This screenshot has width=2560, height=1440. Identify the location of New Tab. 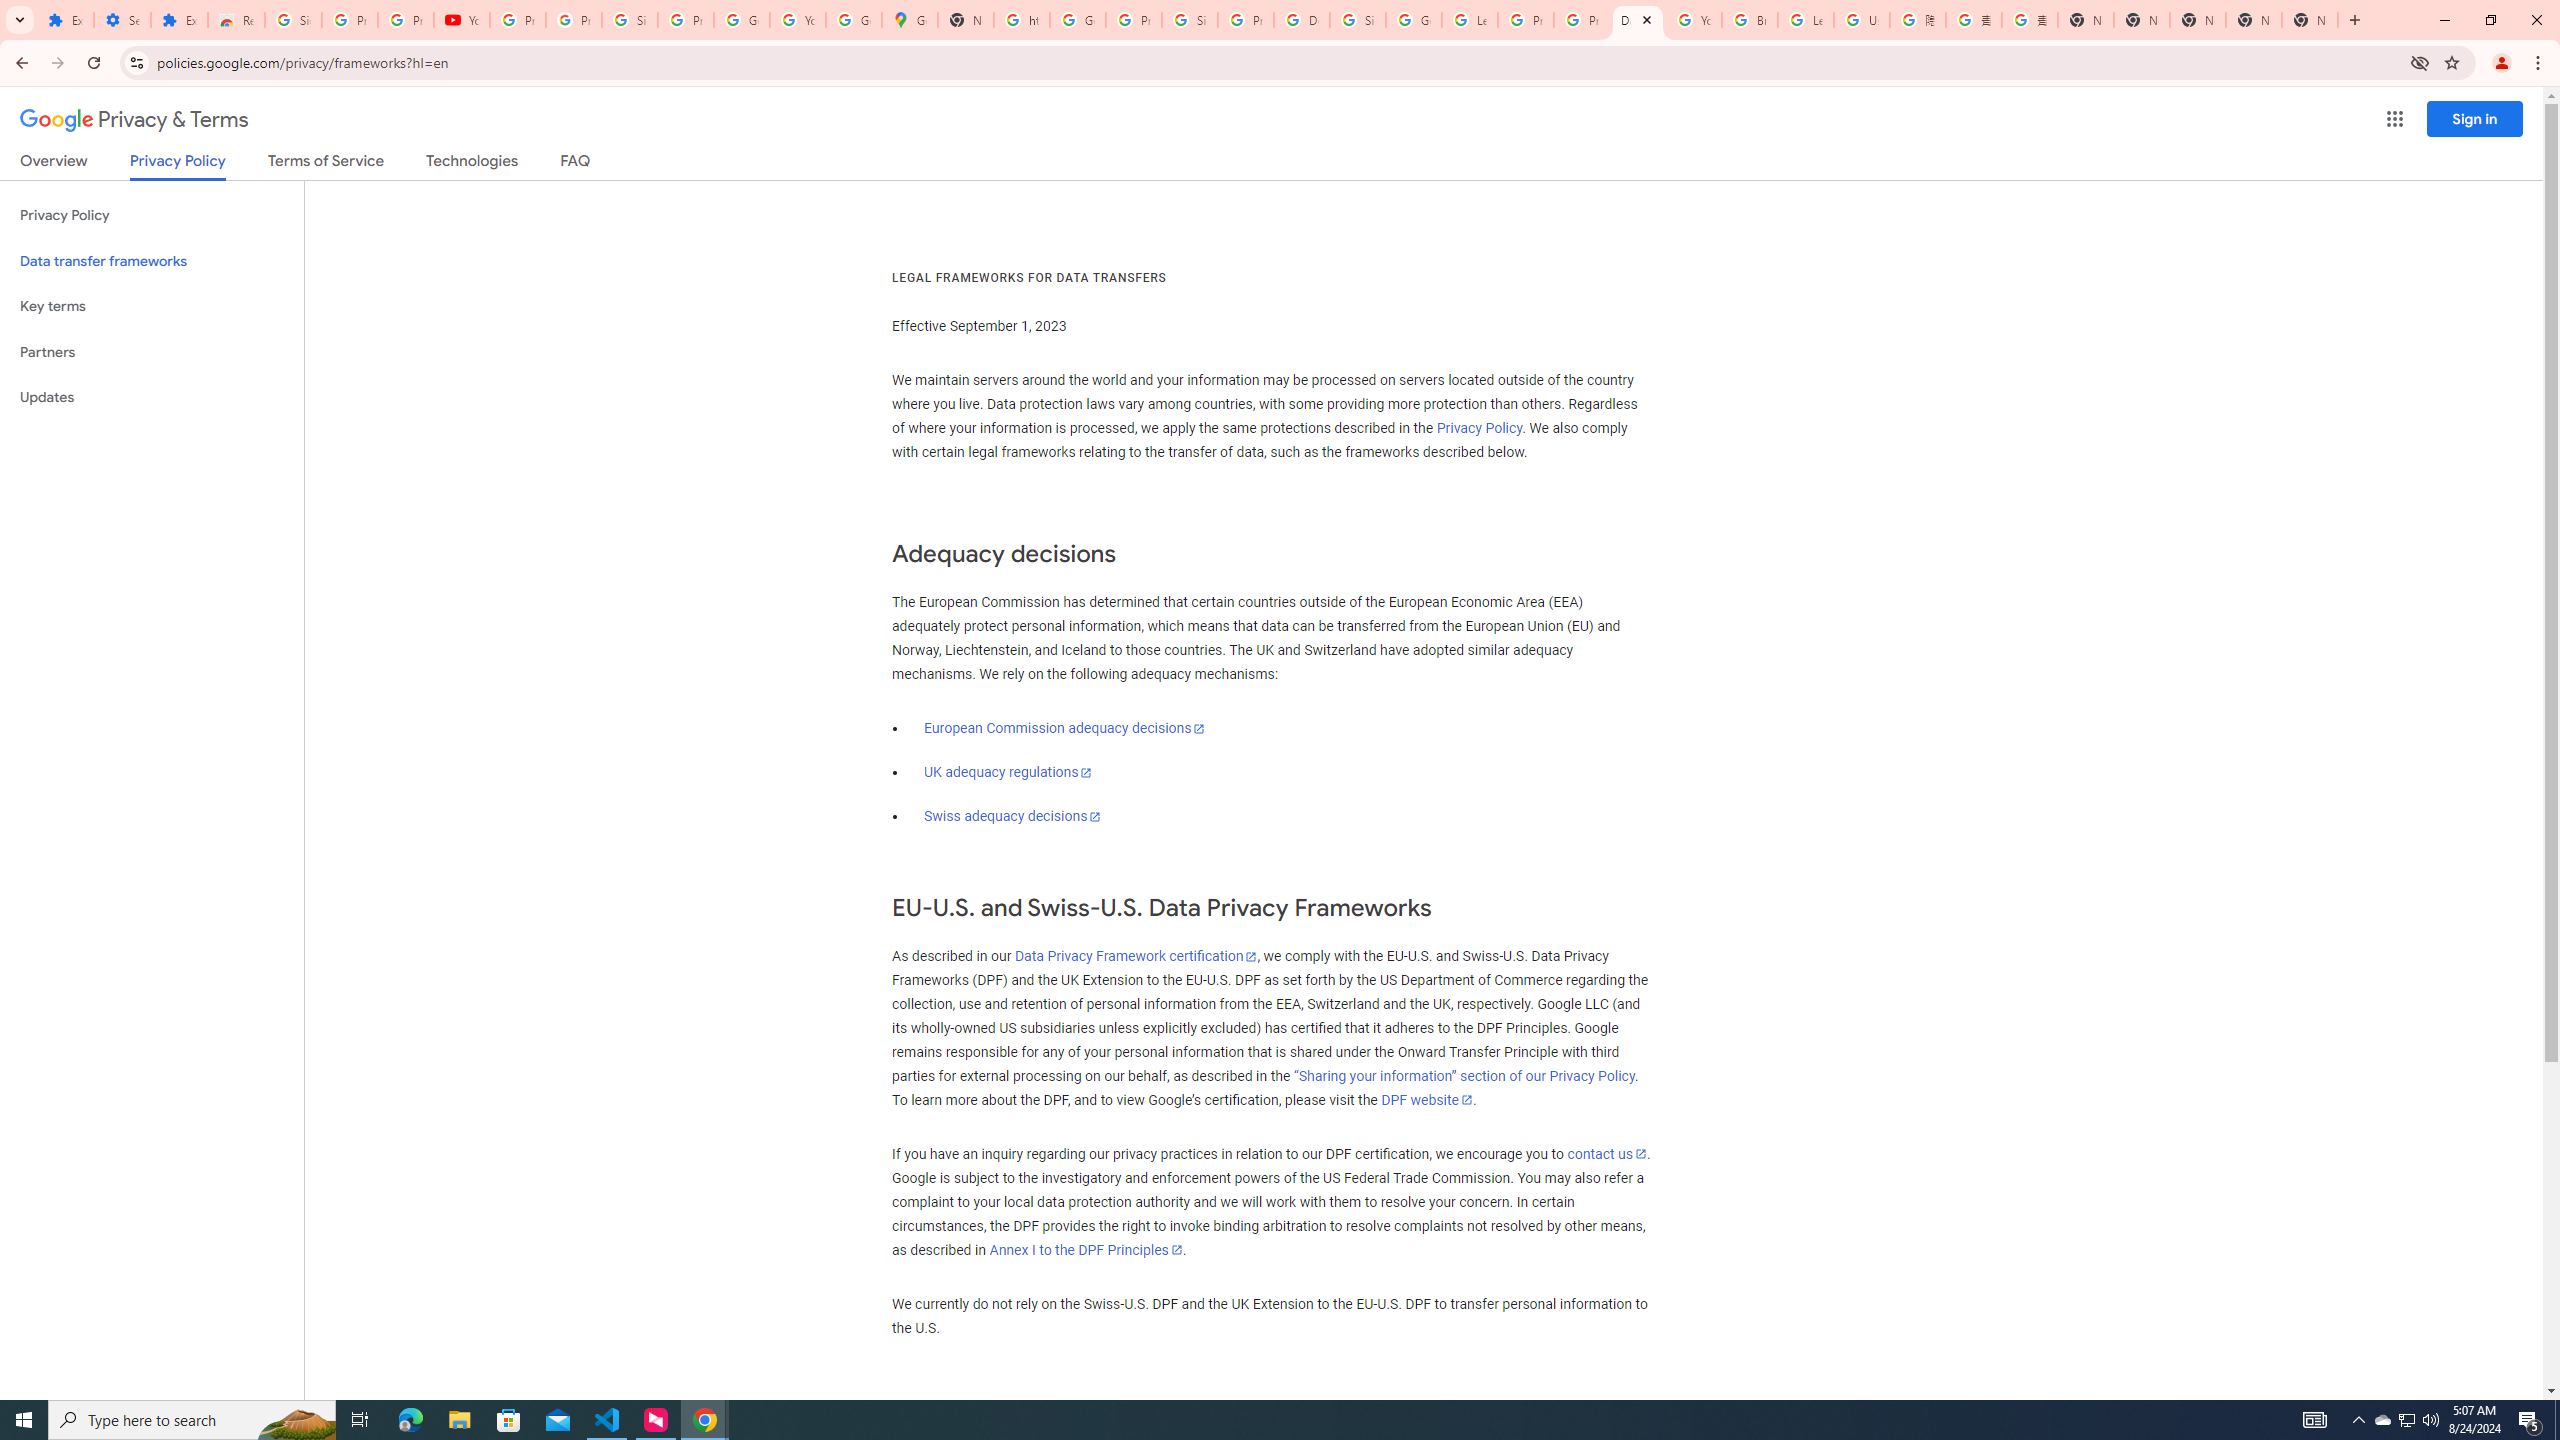
(2310, 20).